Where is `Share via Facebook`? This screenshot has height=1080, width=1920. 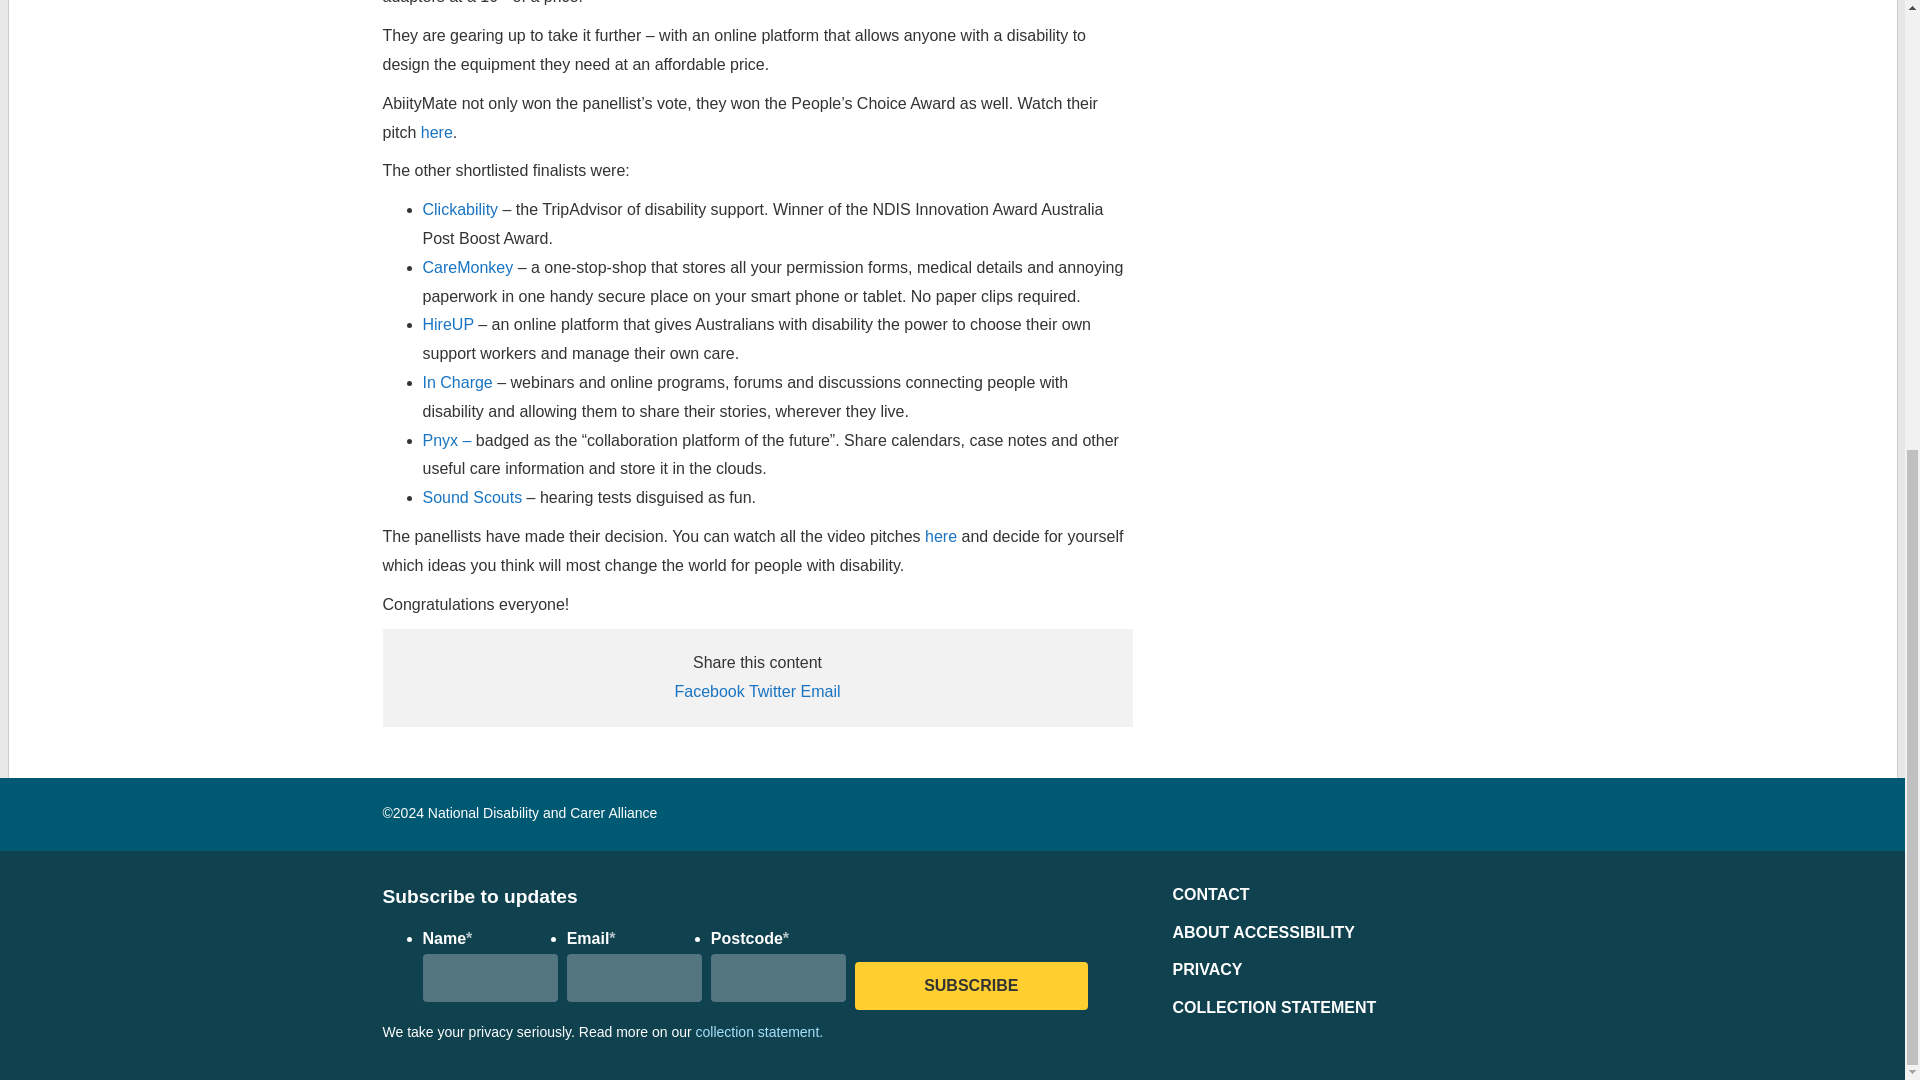
Share via Facebook is located at coordinates (708, 690).